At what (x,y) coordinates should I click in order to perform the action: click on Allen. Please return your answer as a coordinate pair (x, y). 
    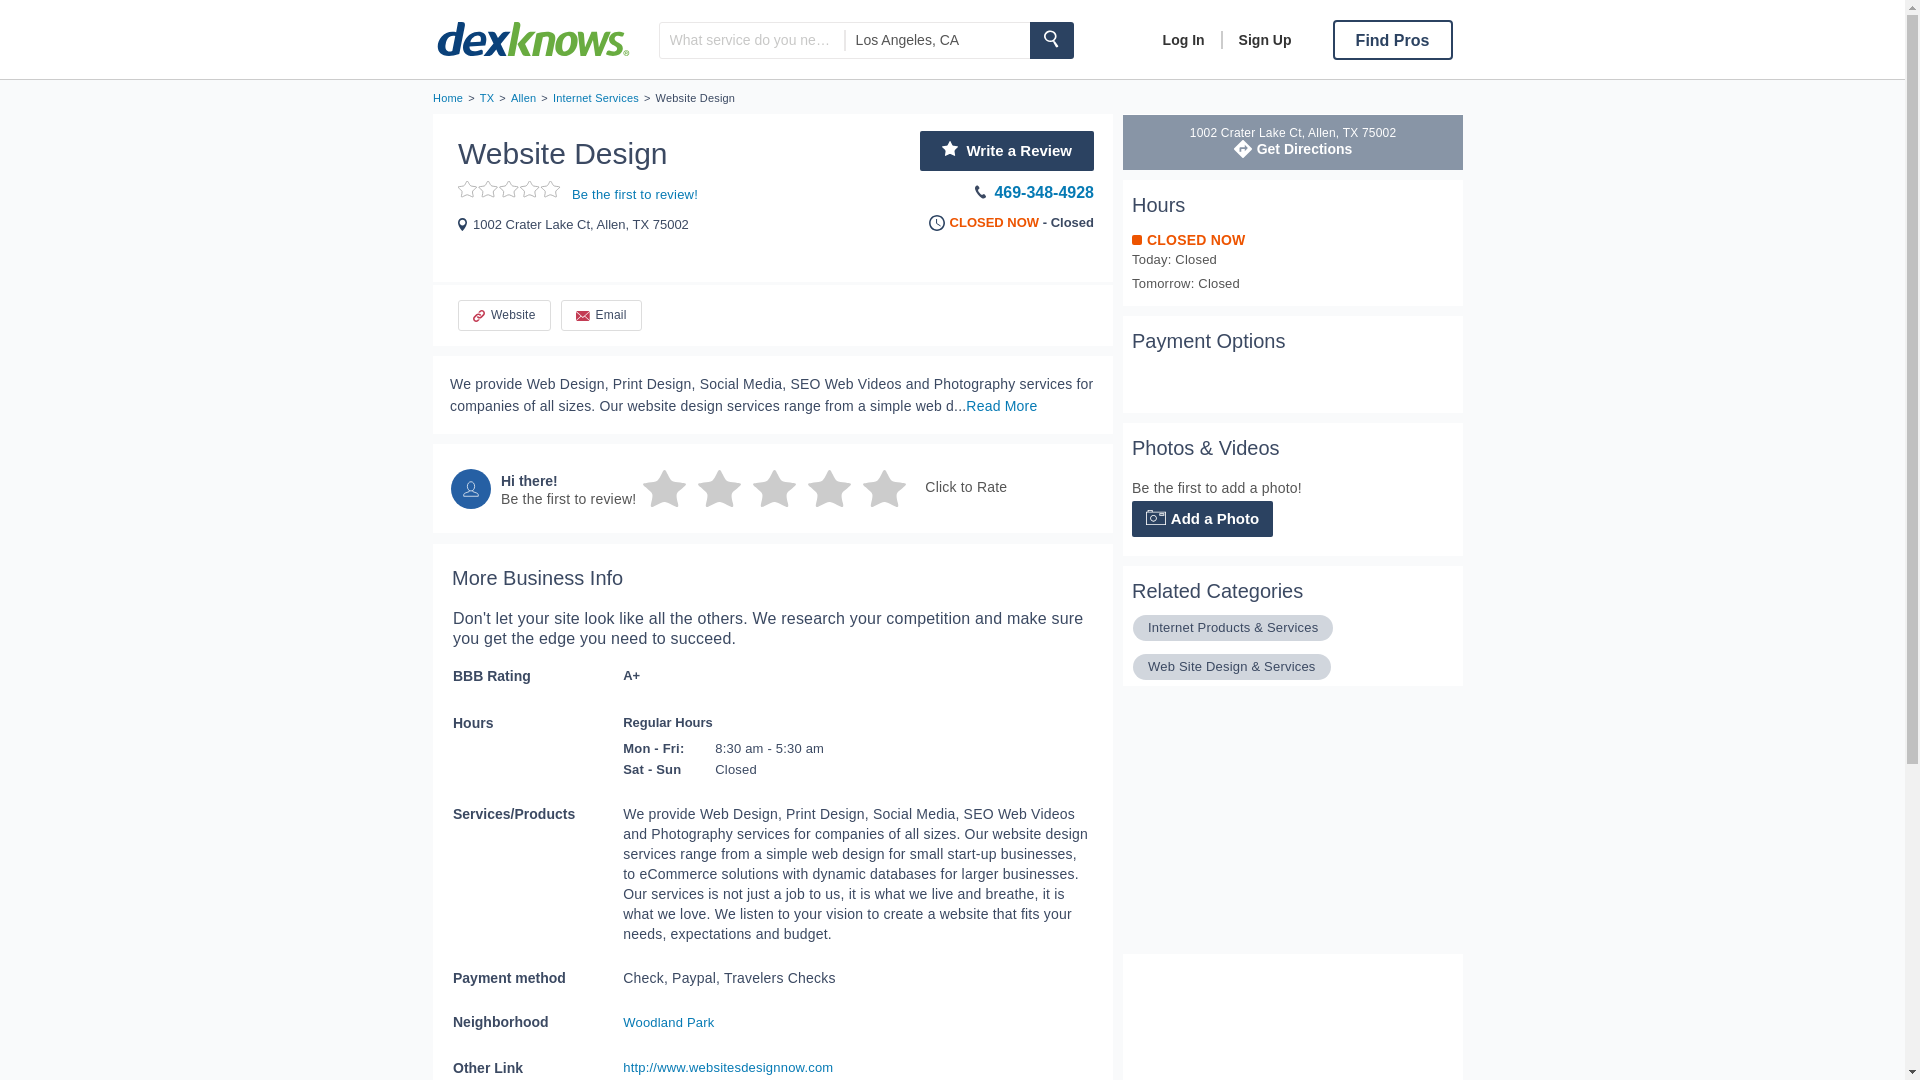
    Looking at the image, I should click on (1293, 142).